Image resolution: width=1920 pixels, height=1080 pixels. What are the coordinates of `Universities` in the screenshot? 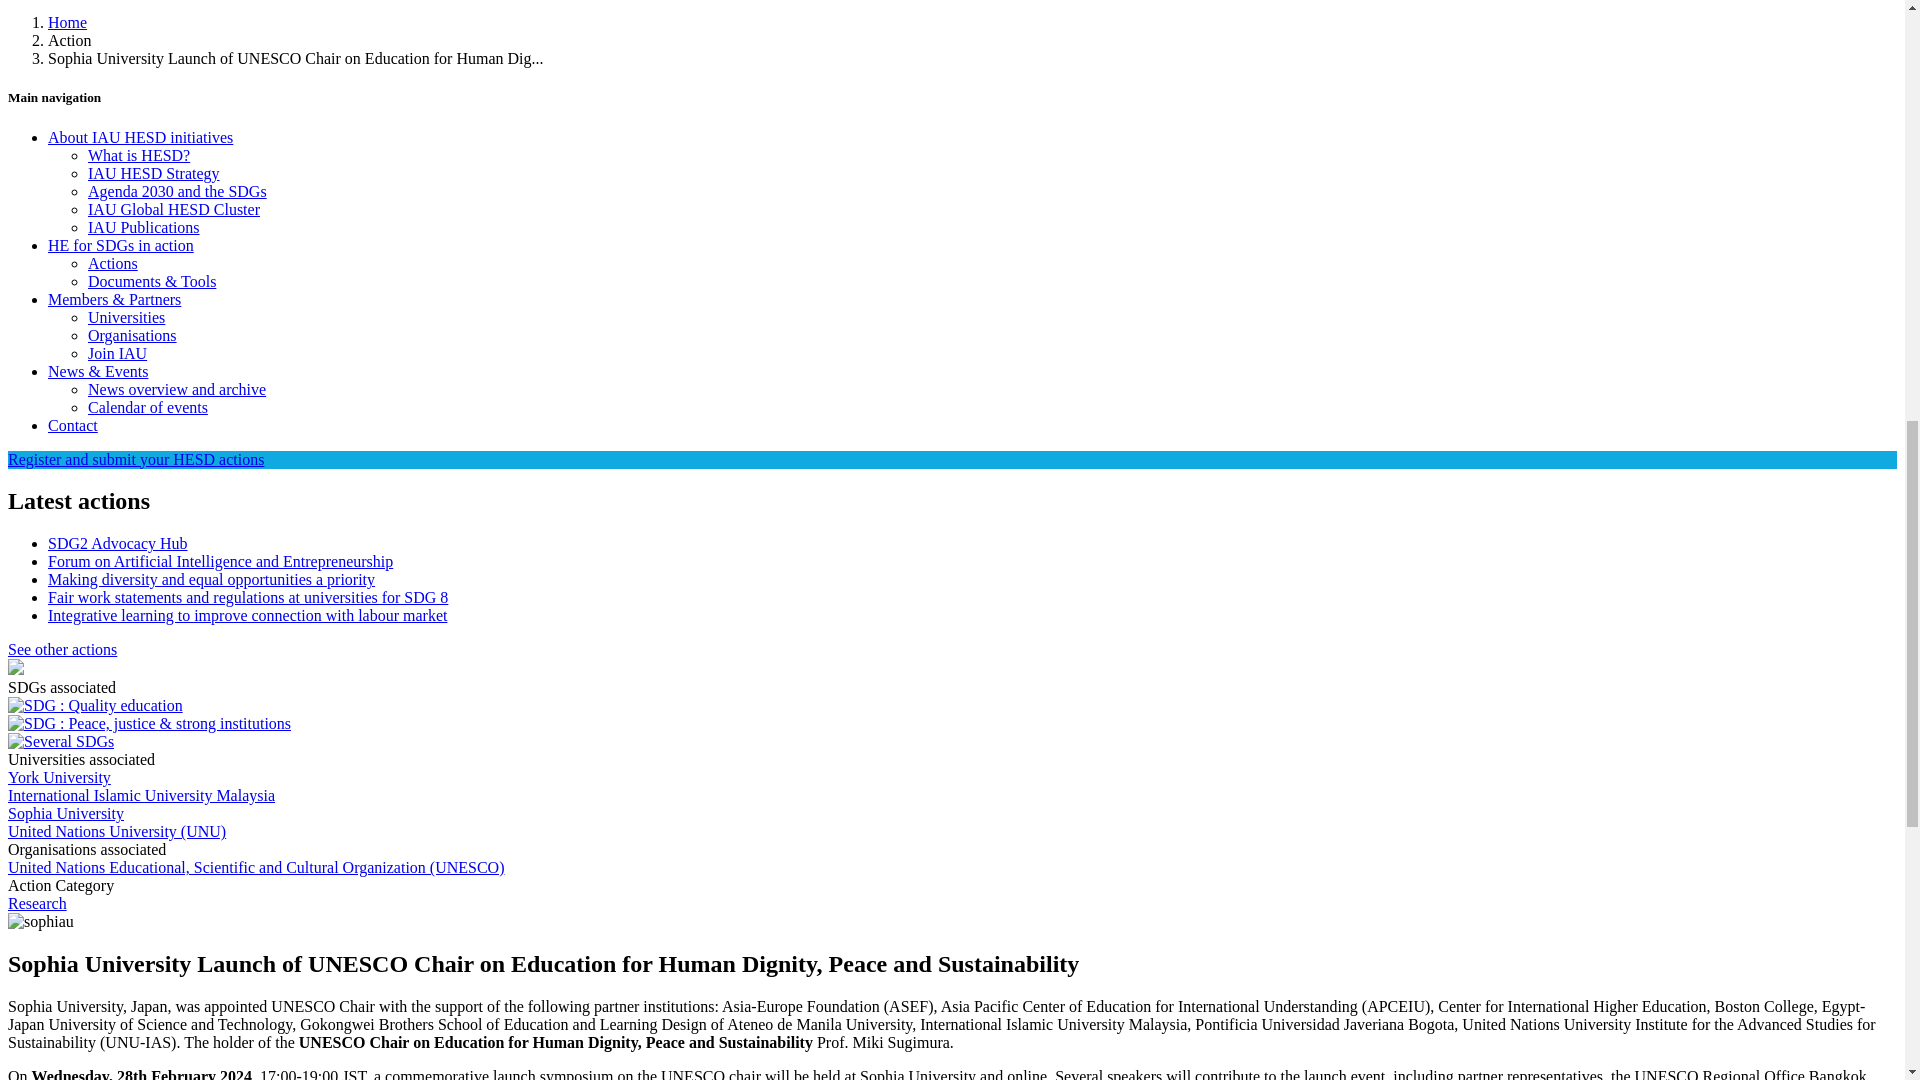 It's located at (126, 316).